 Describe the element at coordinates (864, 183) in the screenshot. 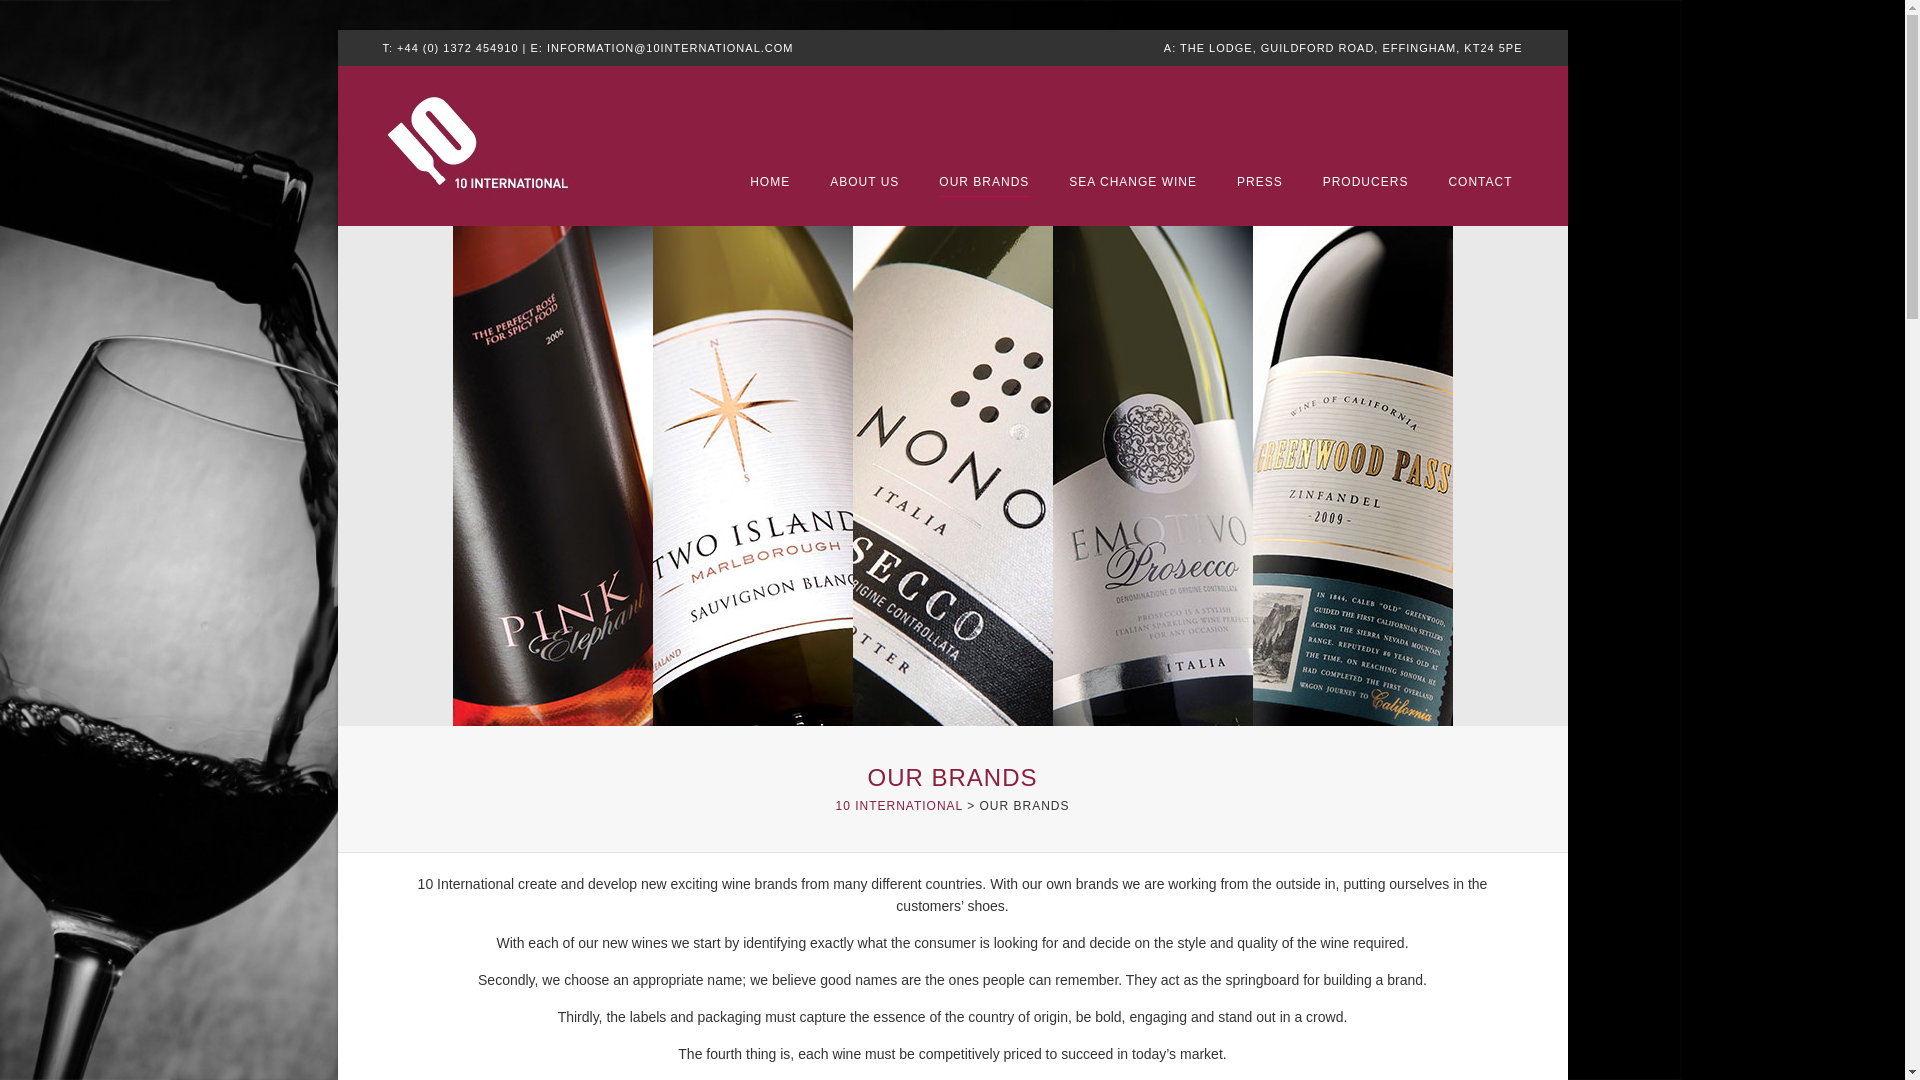

I see `ABOUT US` at that location.